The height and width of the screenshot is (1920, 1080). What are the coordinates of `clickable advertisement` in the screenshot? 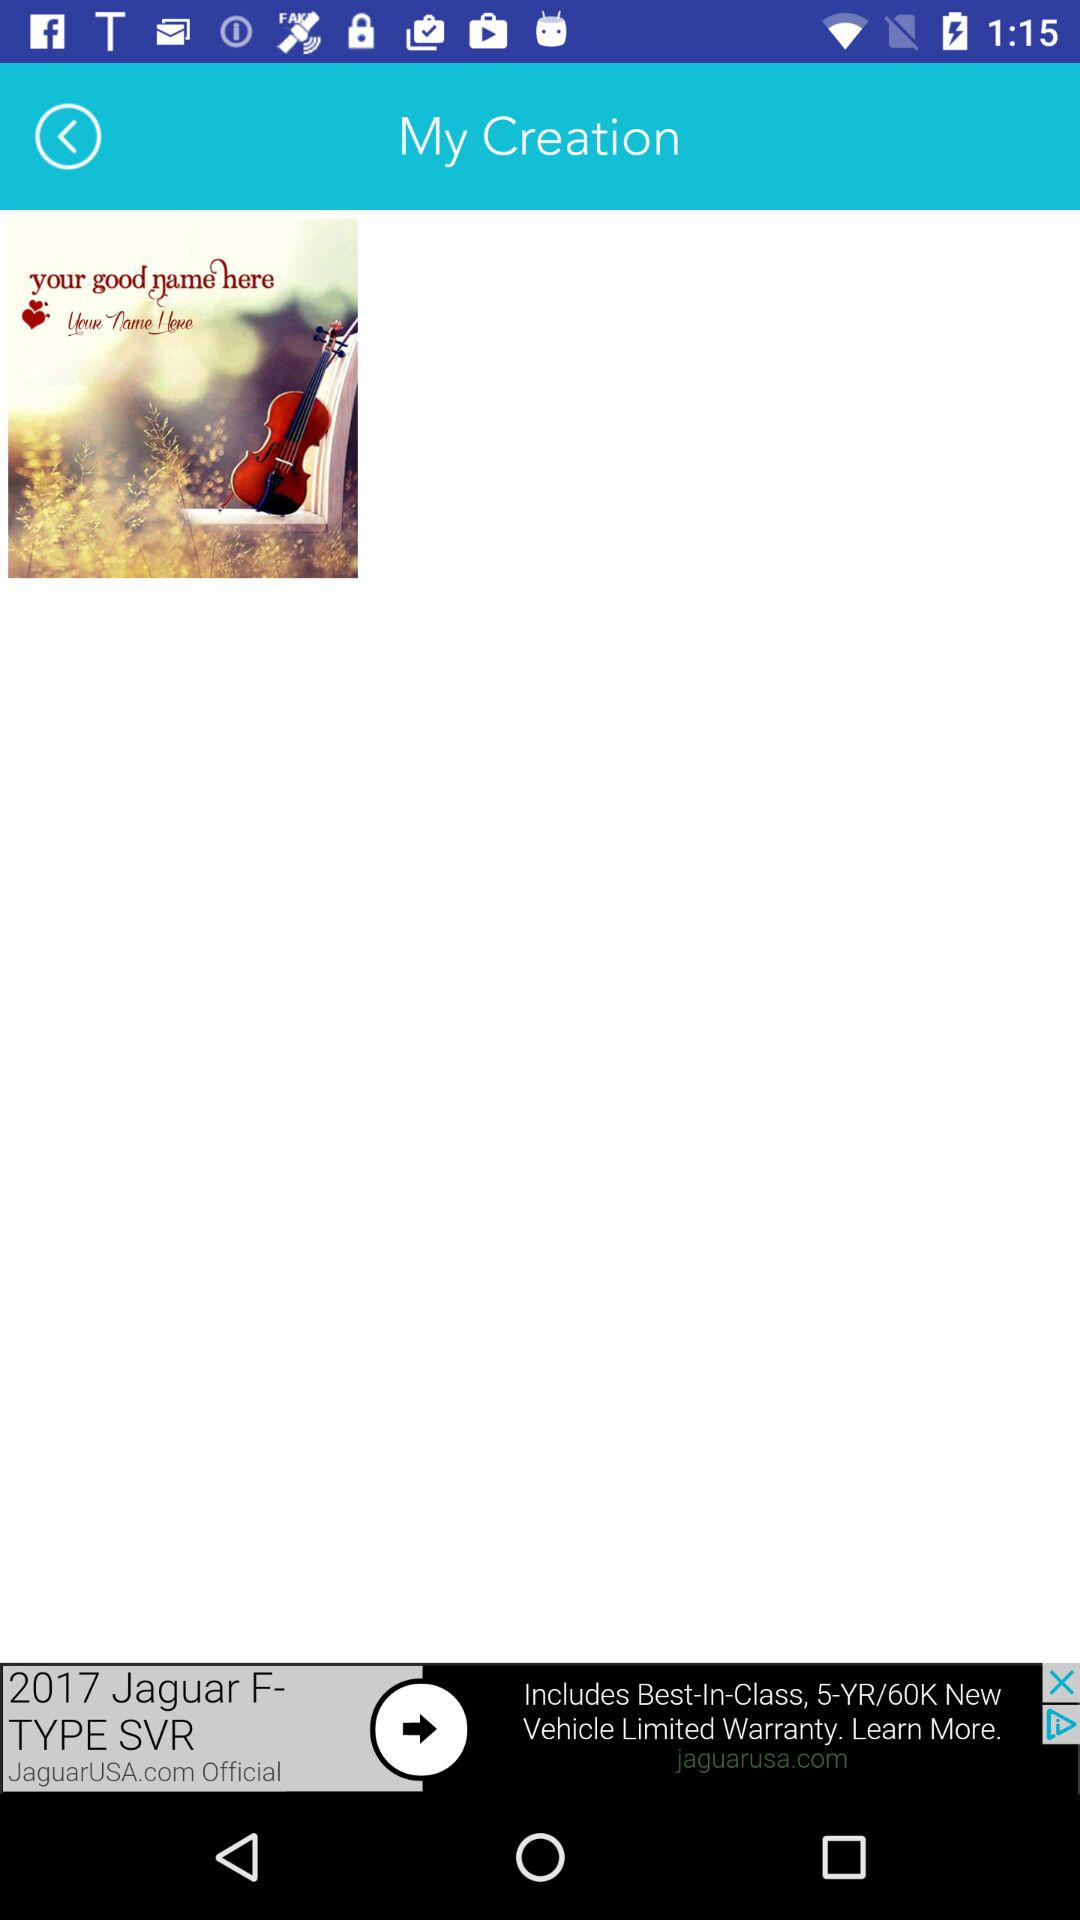 It's located at (540, 1728).